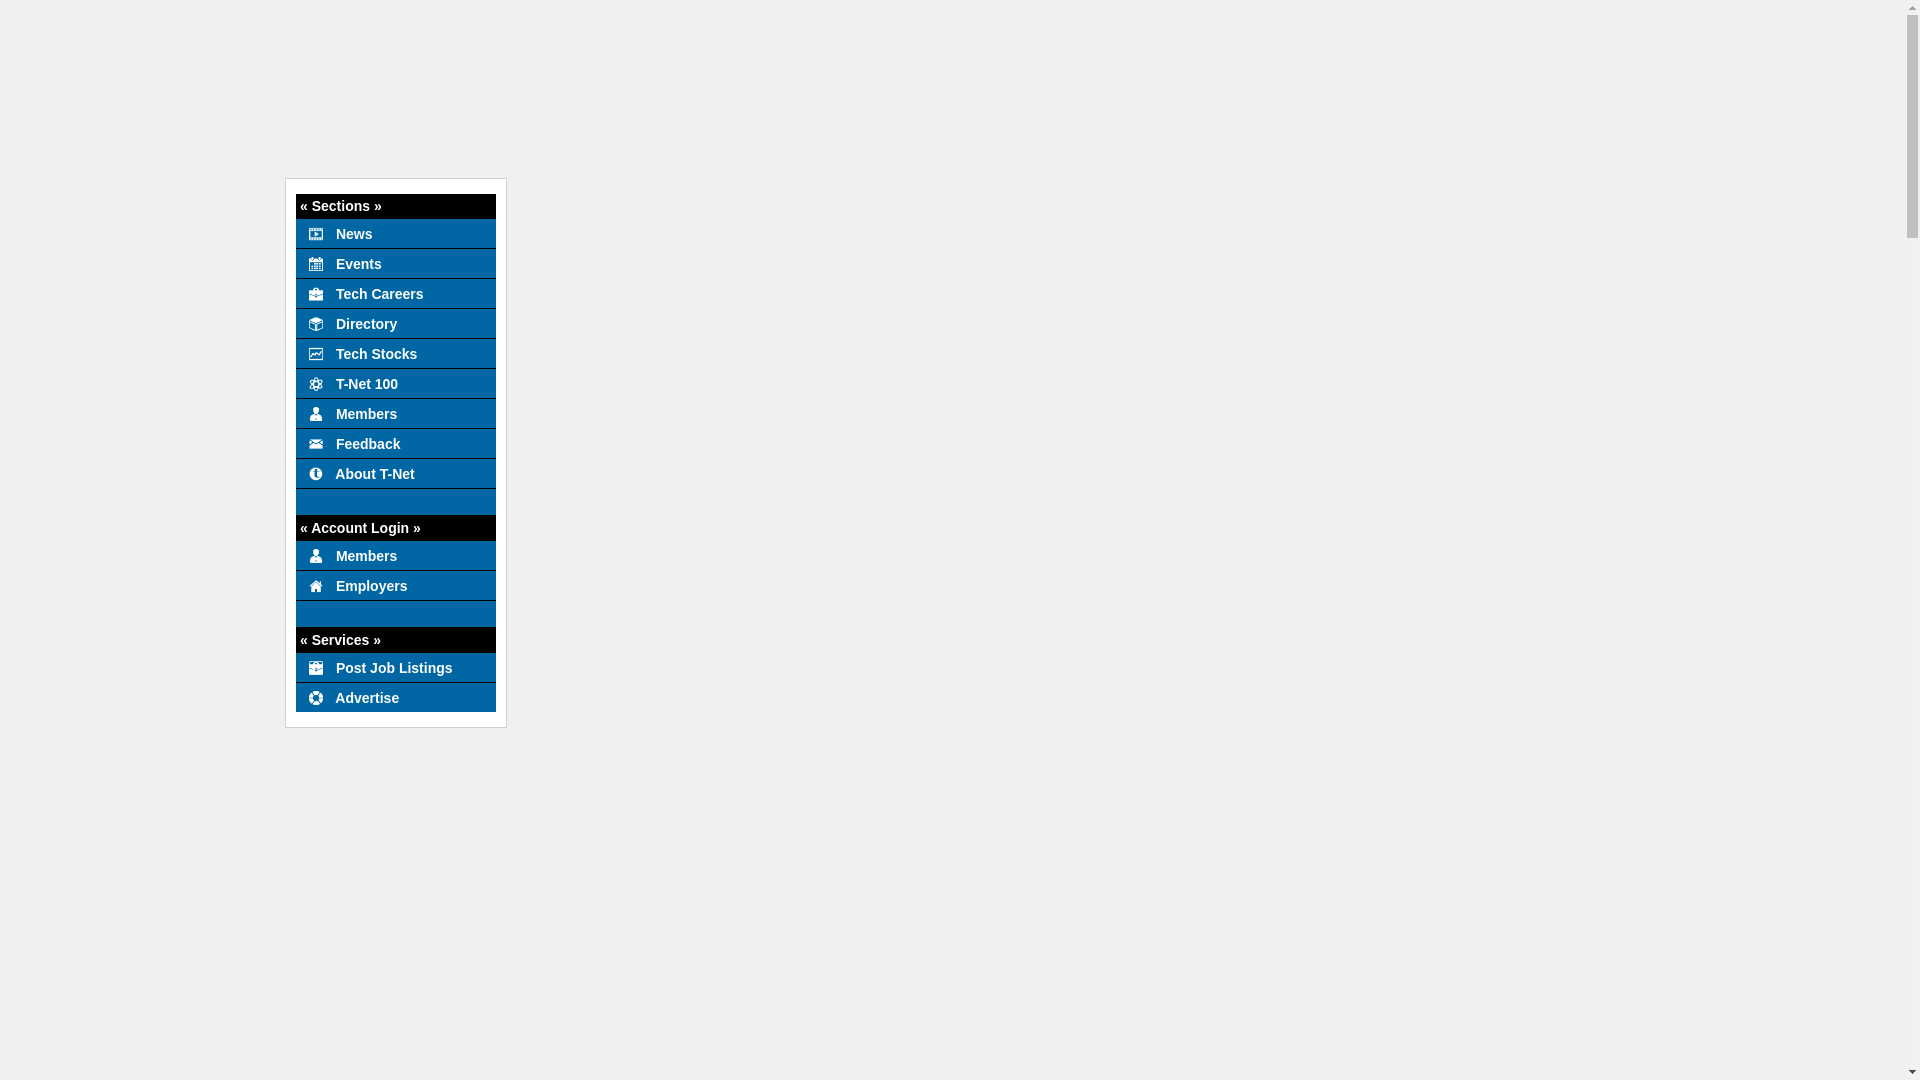 This screenshot has width=1920, height=1080. What do you see at coordinates (395, 233) in the screenshot?
I see `News` at bounding box center [395, 233].